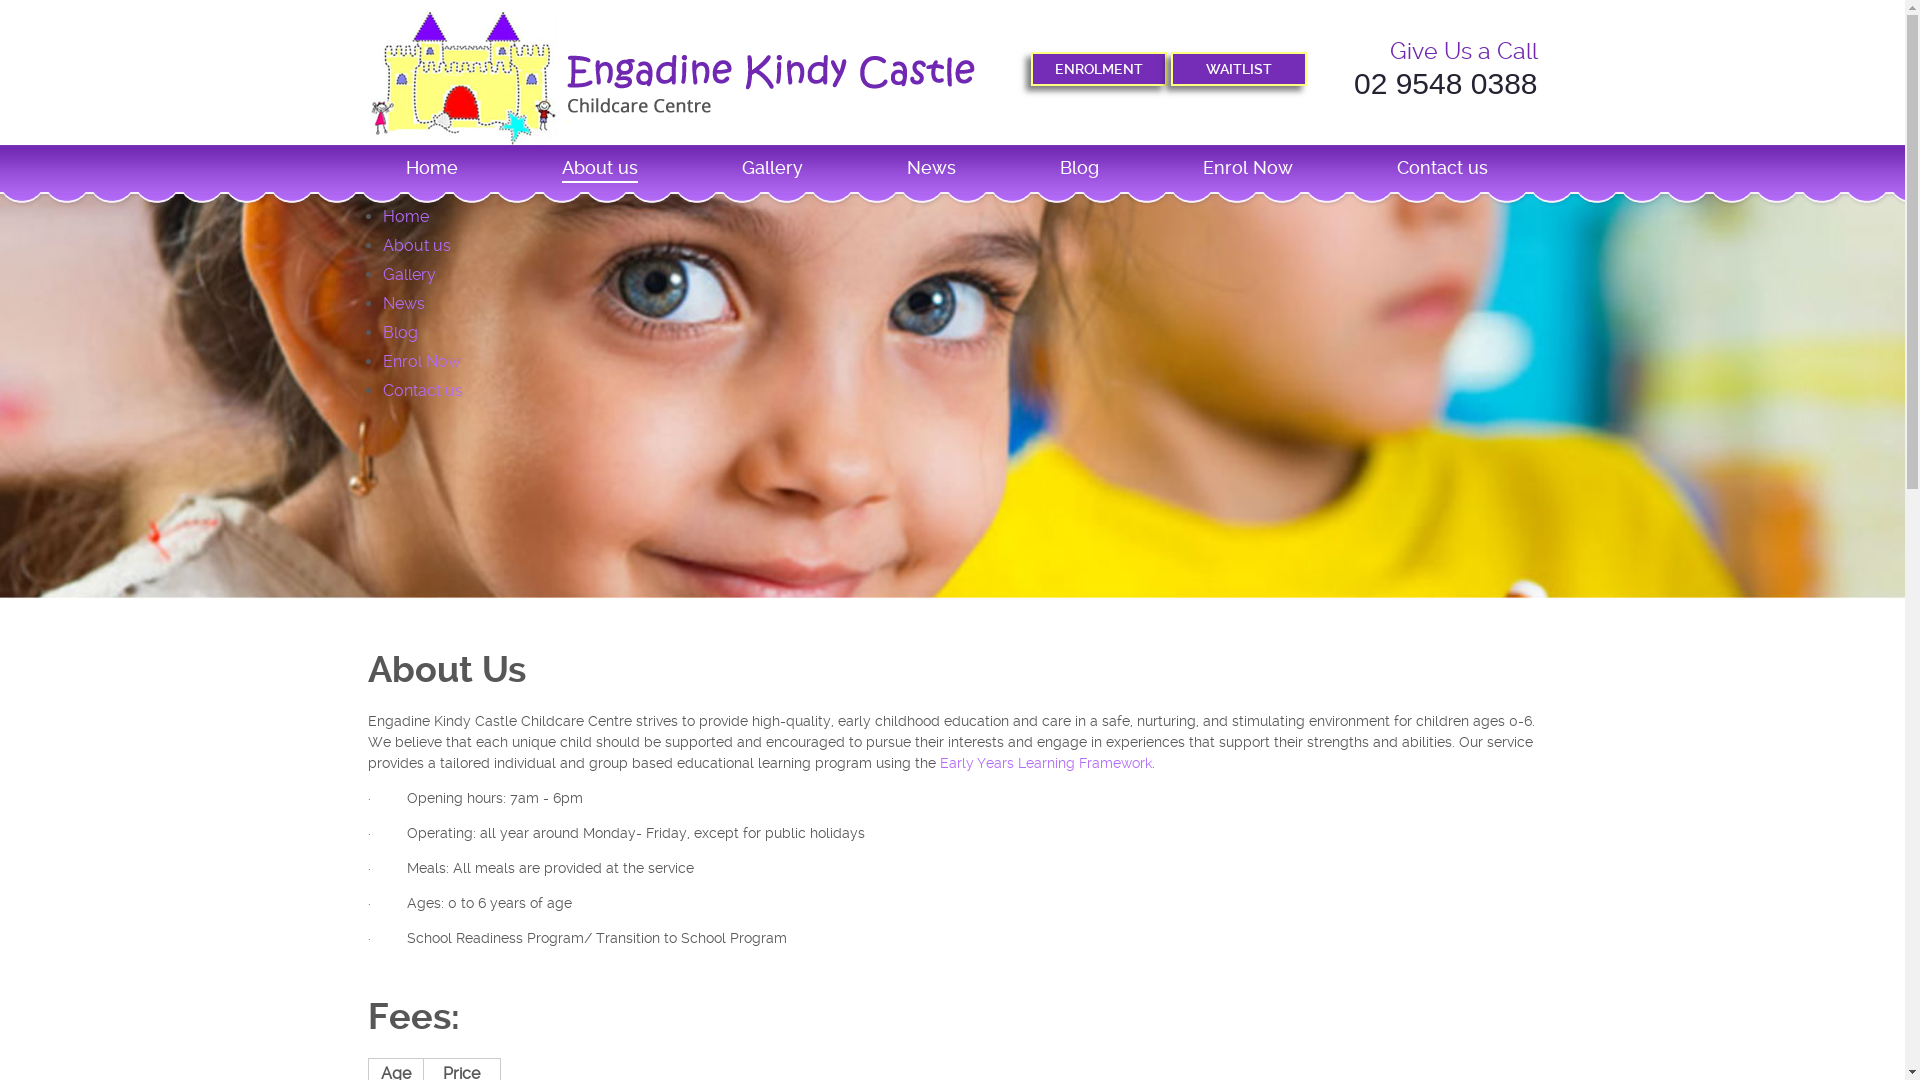 The height and width of the screenshot is (1080, 1920). I want to click on WAITLIST, so click(1239, 69).